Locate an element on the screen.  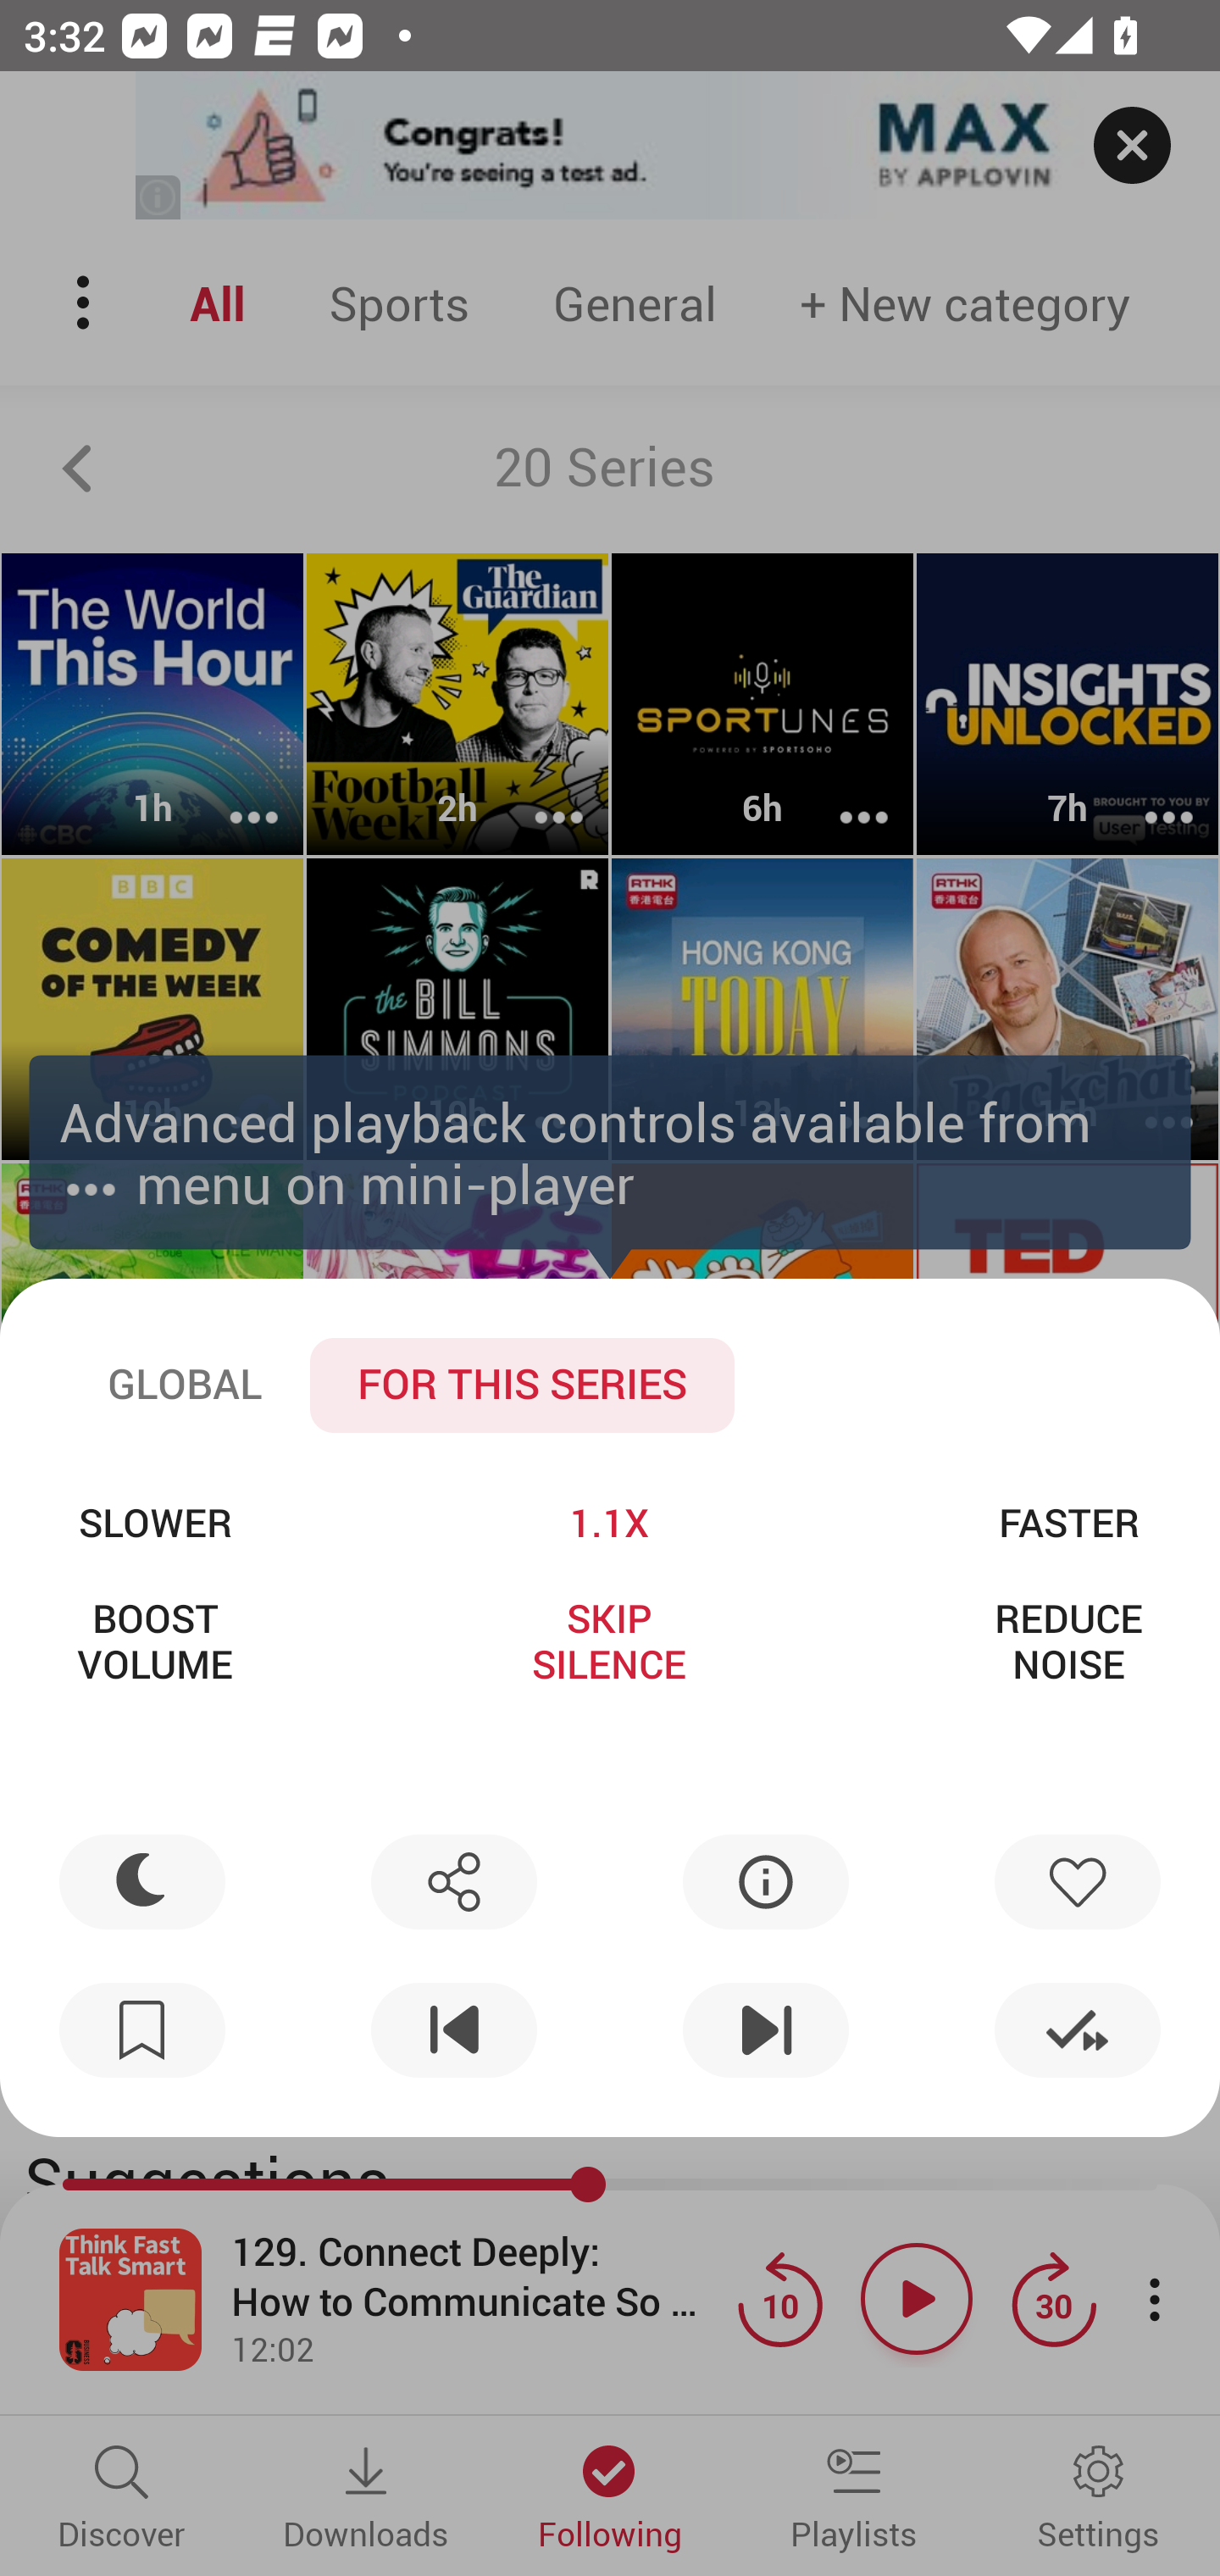
Mark played and next is located at coordinates (1077, 2030).